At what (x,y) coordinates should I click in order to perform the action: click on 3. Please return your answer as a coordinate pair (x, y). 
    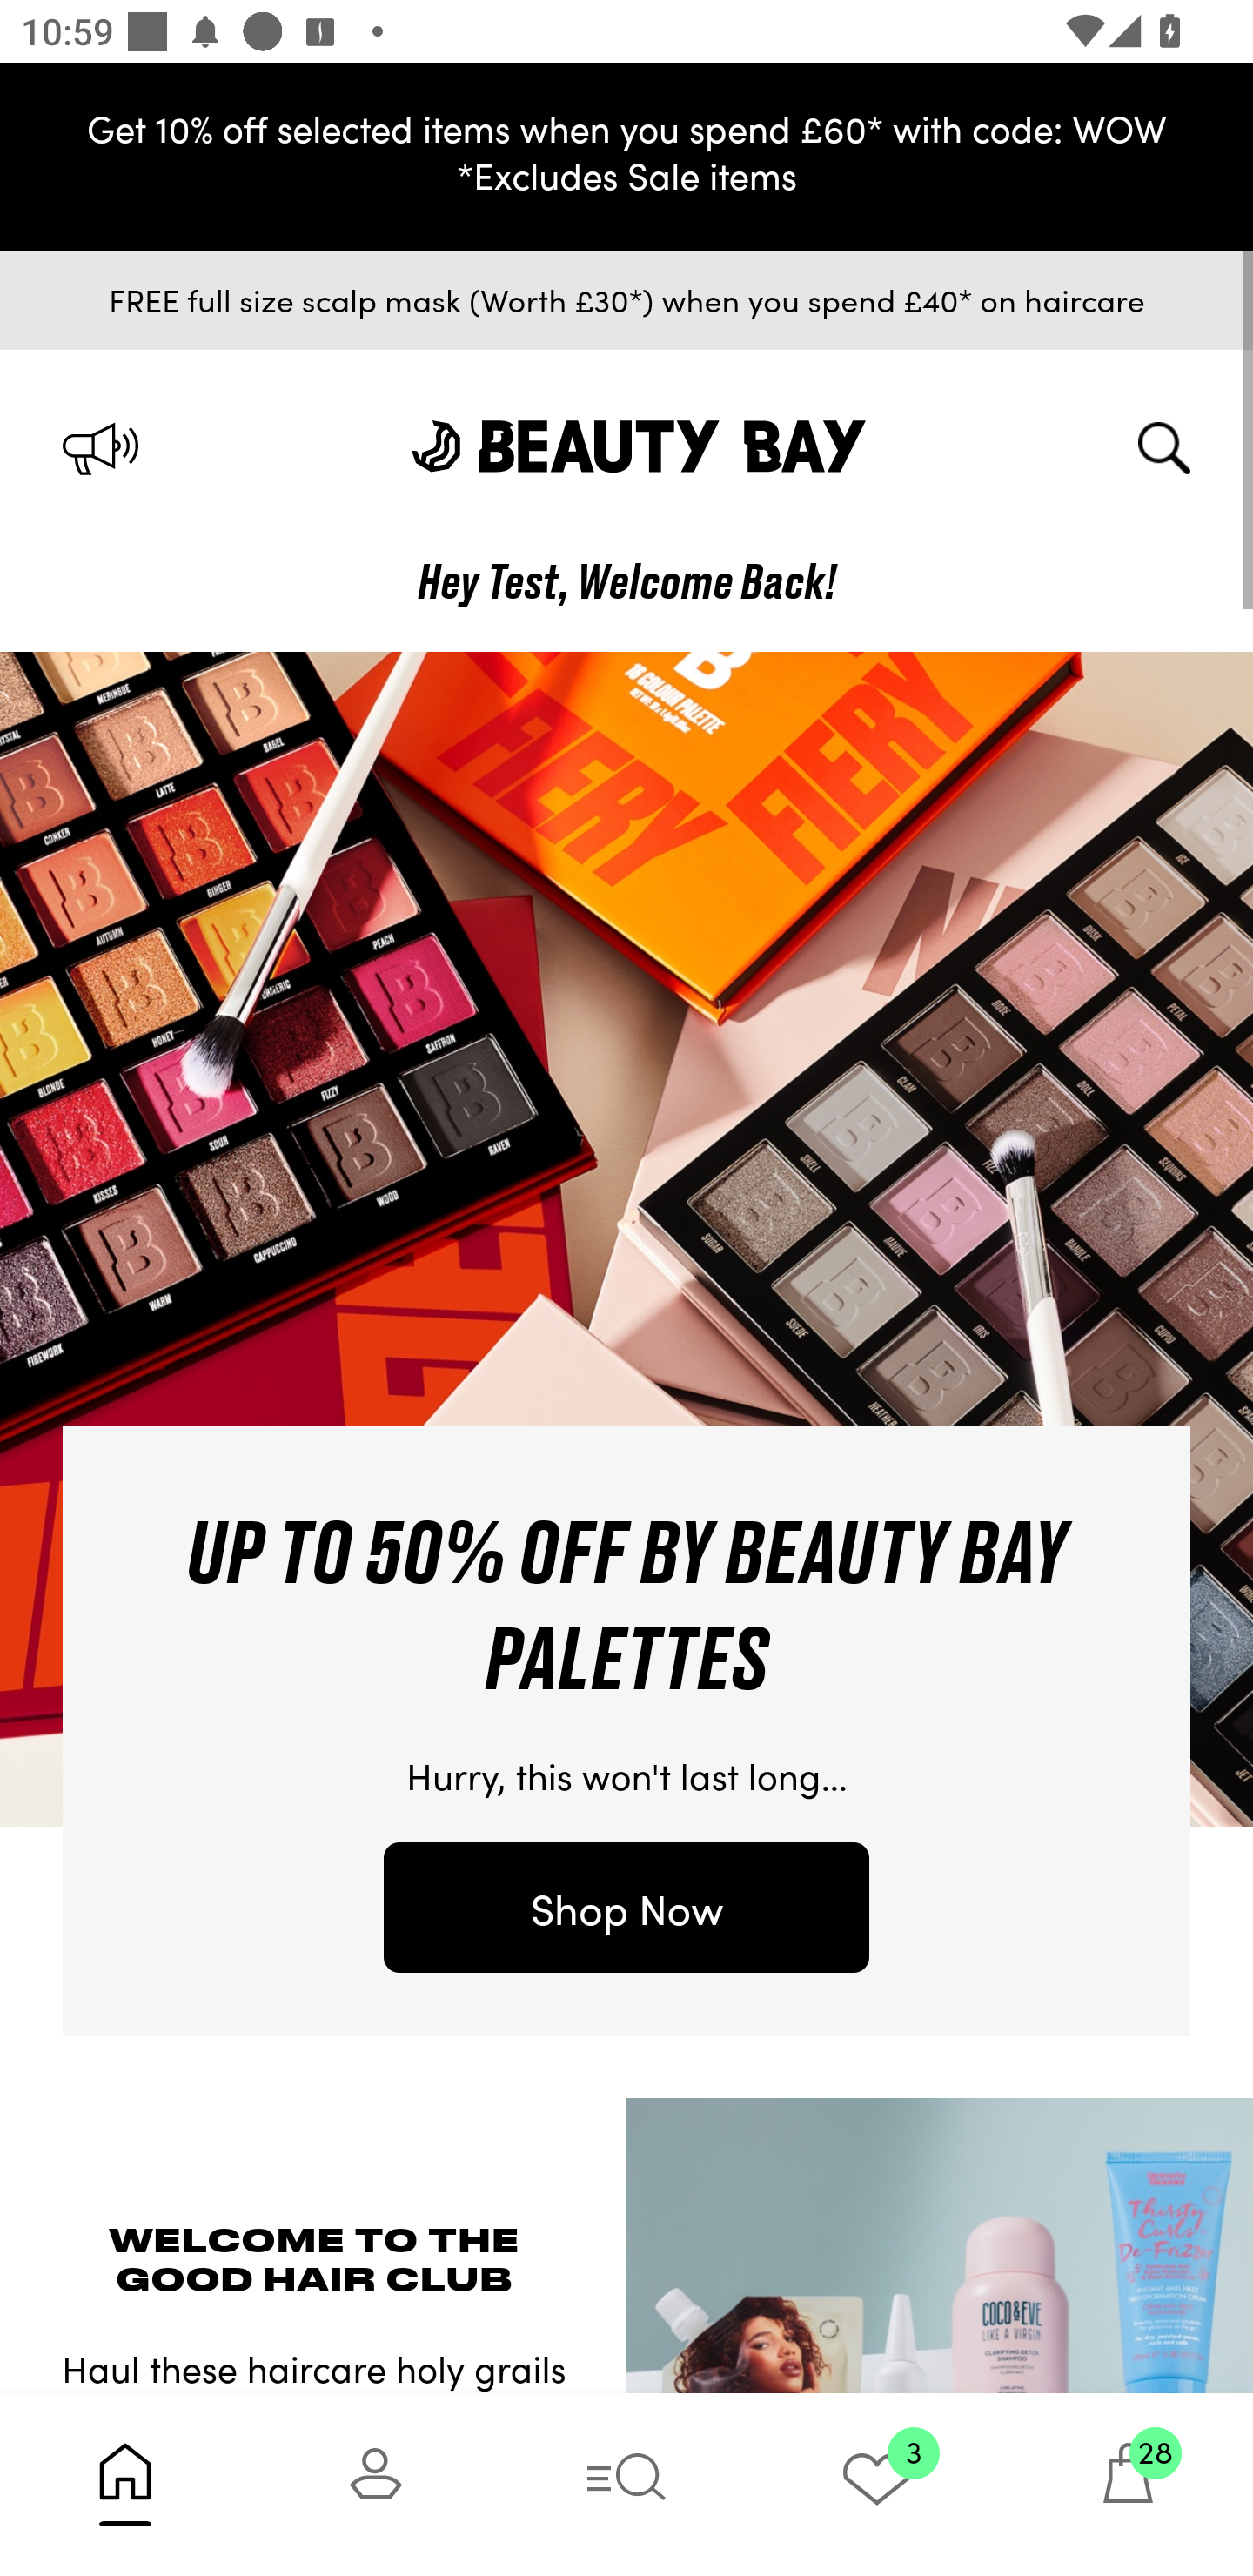
    Looking at the image, I should click on (877, 2484).